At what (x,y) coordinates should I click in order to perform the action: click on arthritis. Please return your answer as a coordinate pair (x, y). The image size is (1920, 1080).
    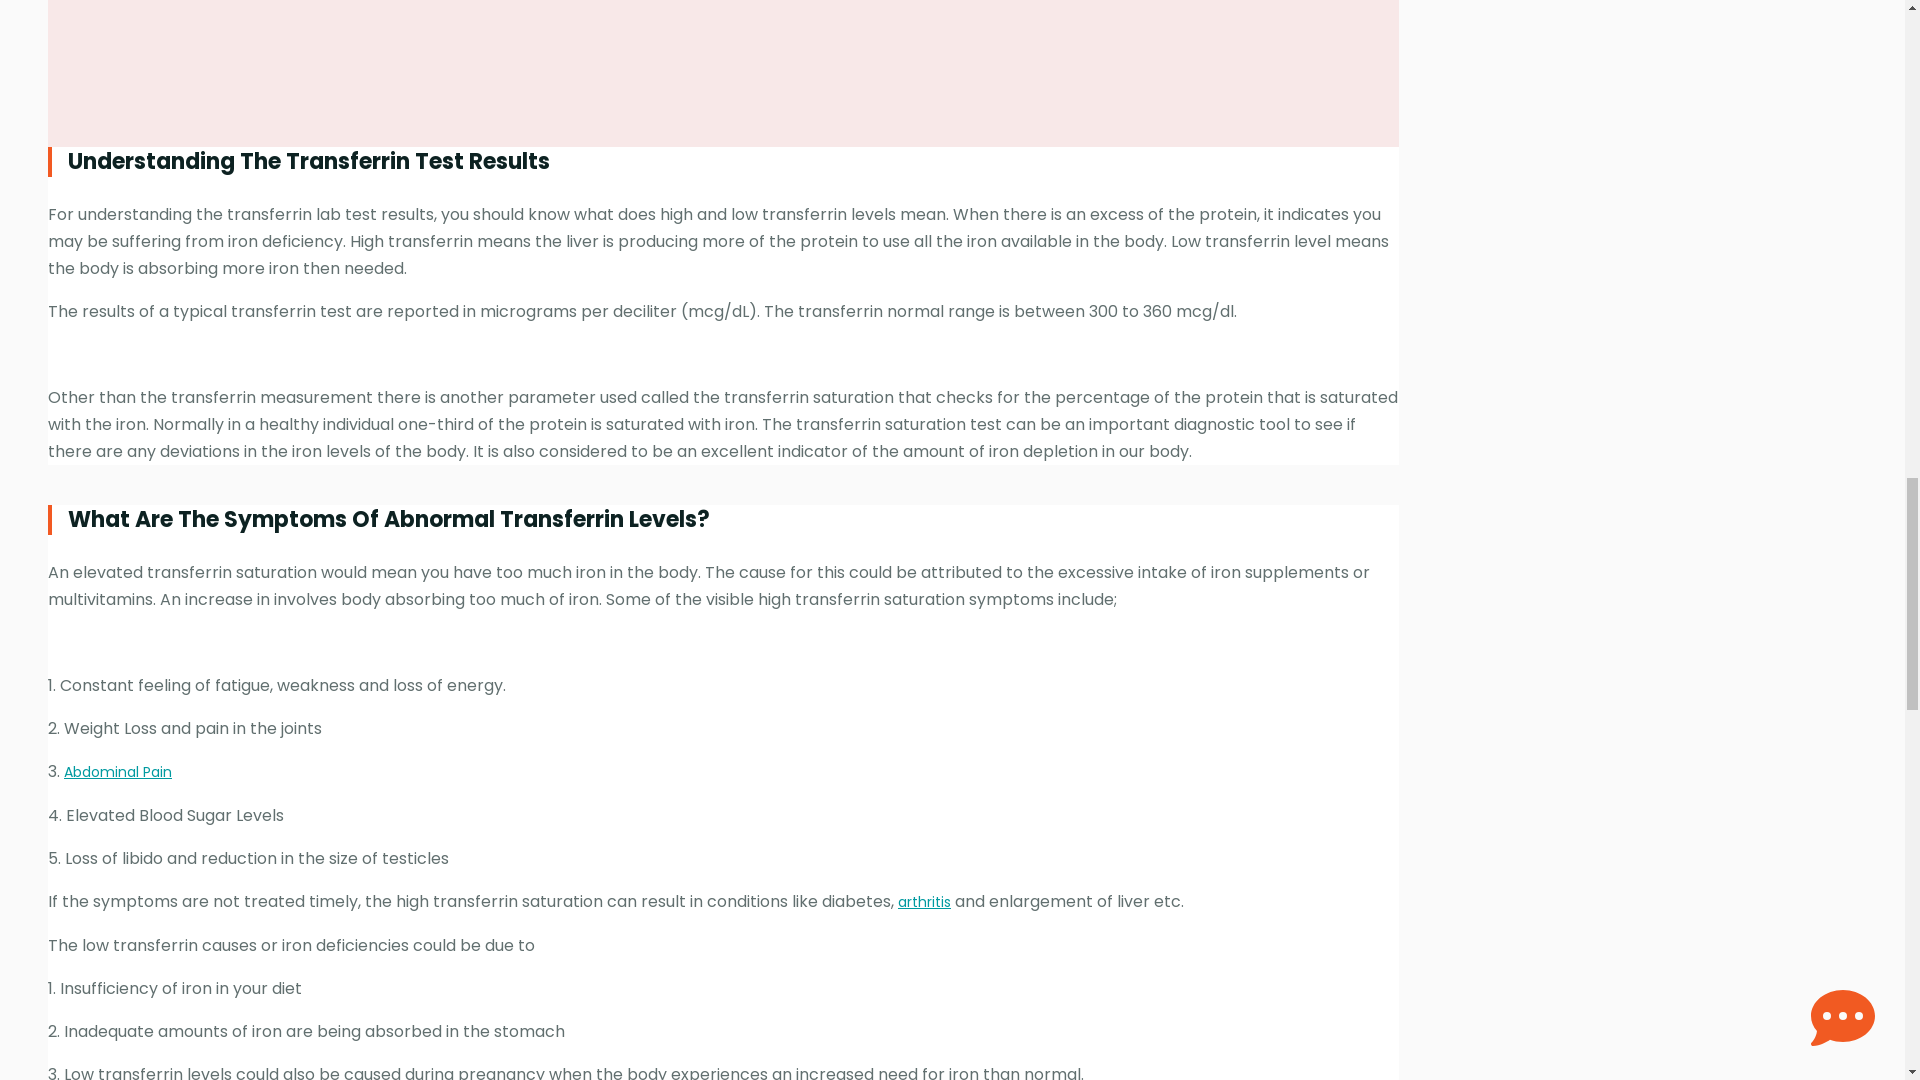
    Looking at the image, I should click on (924, 902).